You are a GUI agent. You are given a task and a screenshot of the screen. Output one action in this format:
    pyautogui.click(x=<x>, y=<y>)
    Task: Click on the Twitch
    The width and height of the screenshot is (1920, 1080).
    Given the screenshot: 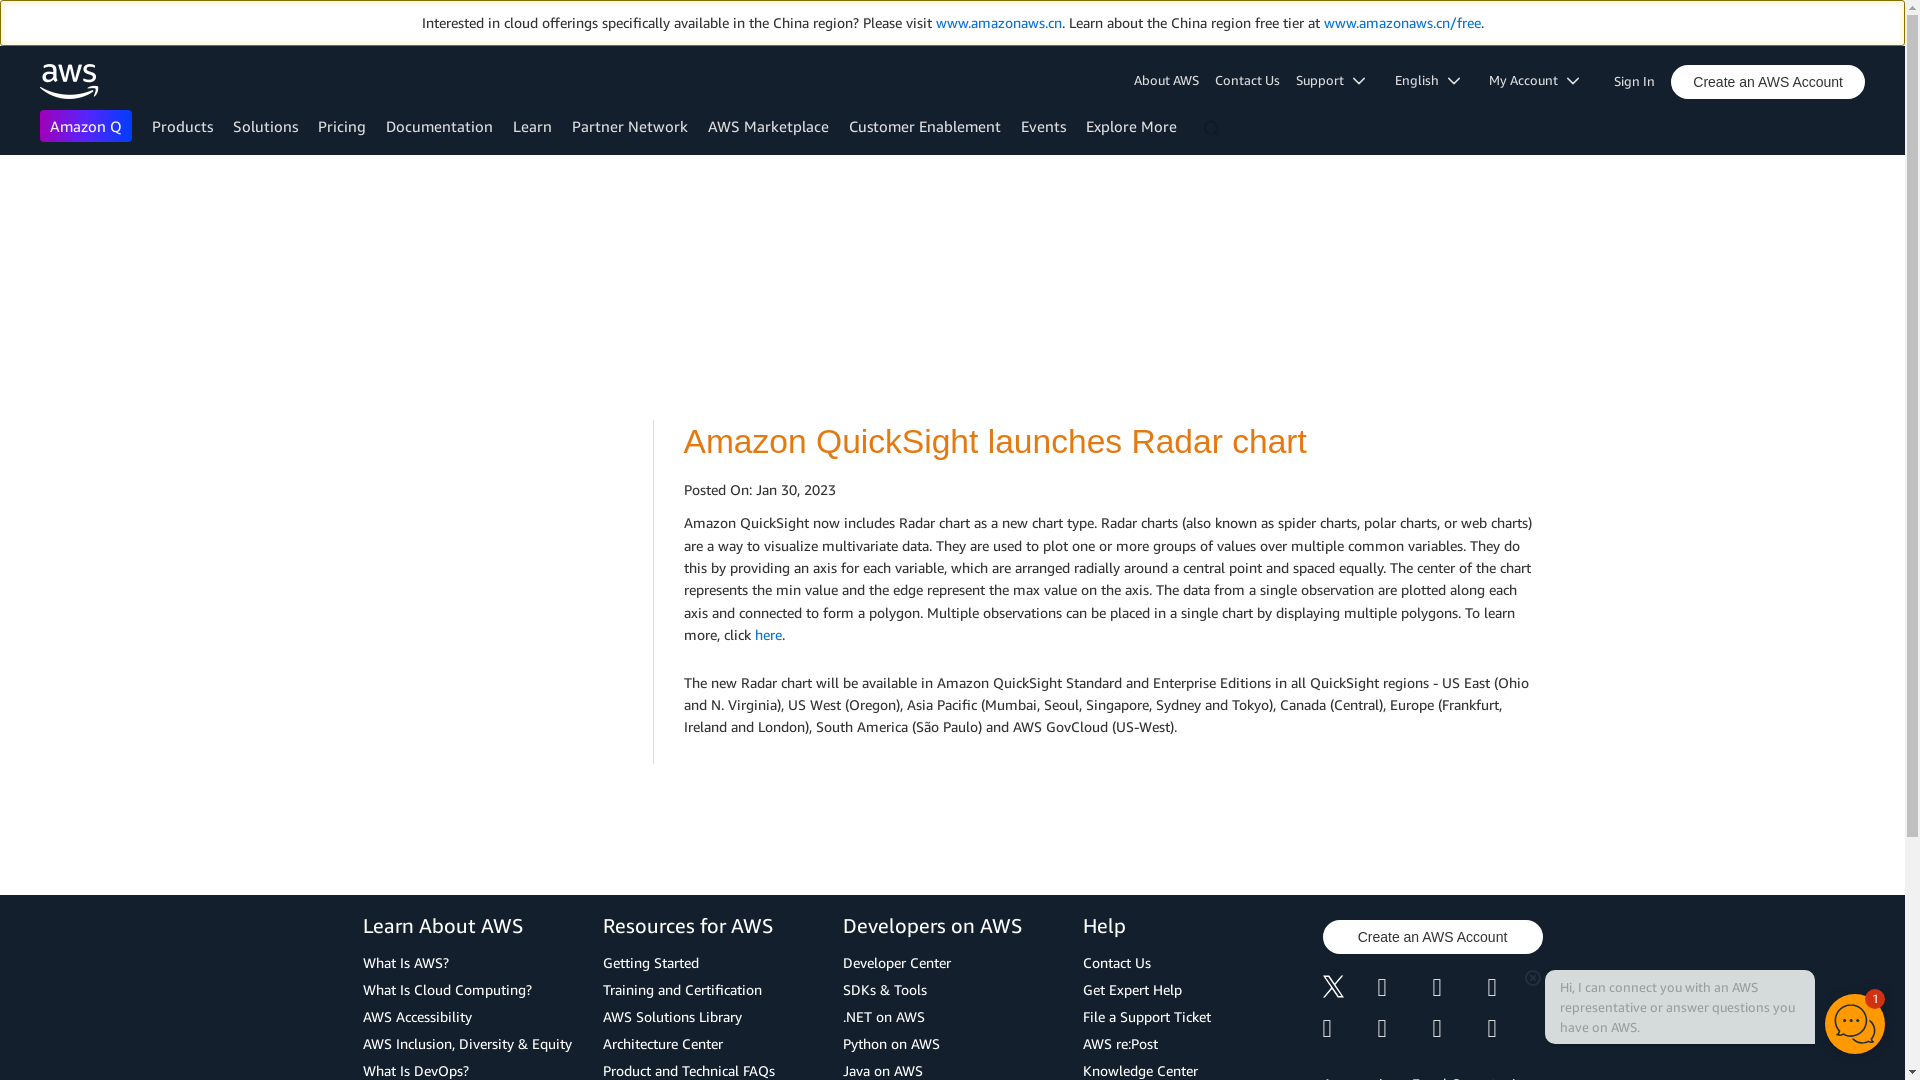 What is the action you would take?
    pyautogui.click(x=1349, y=1029)
    